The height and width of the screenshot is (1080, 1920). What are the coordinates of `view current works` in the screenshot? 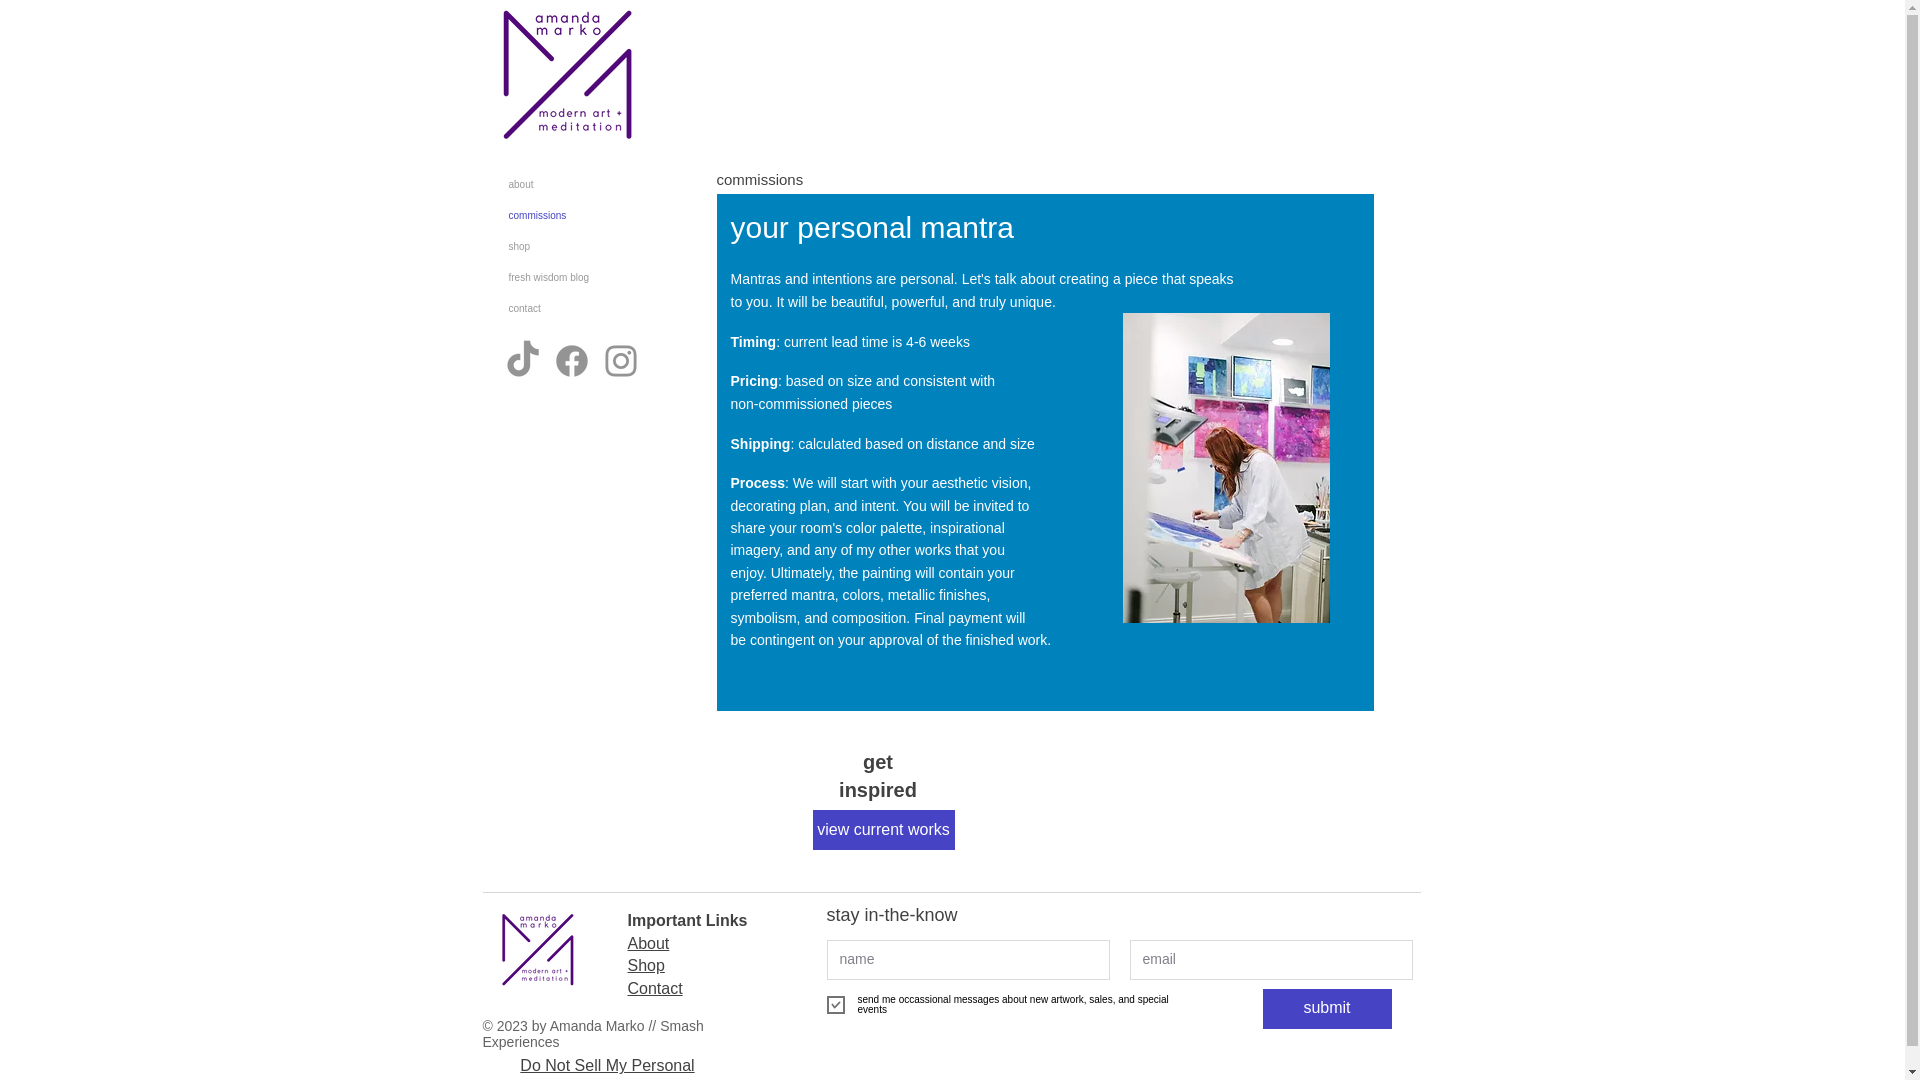 It's located at (883, 830).